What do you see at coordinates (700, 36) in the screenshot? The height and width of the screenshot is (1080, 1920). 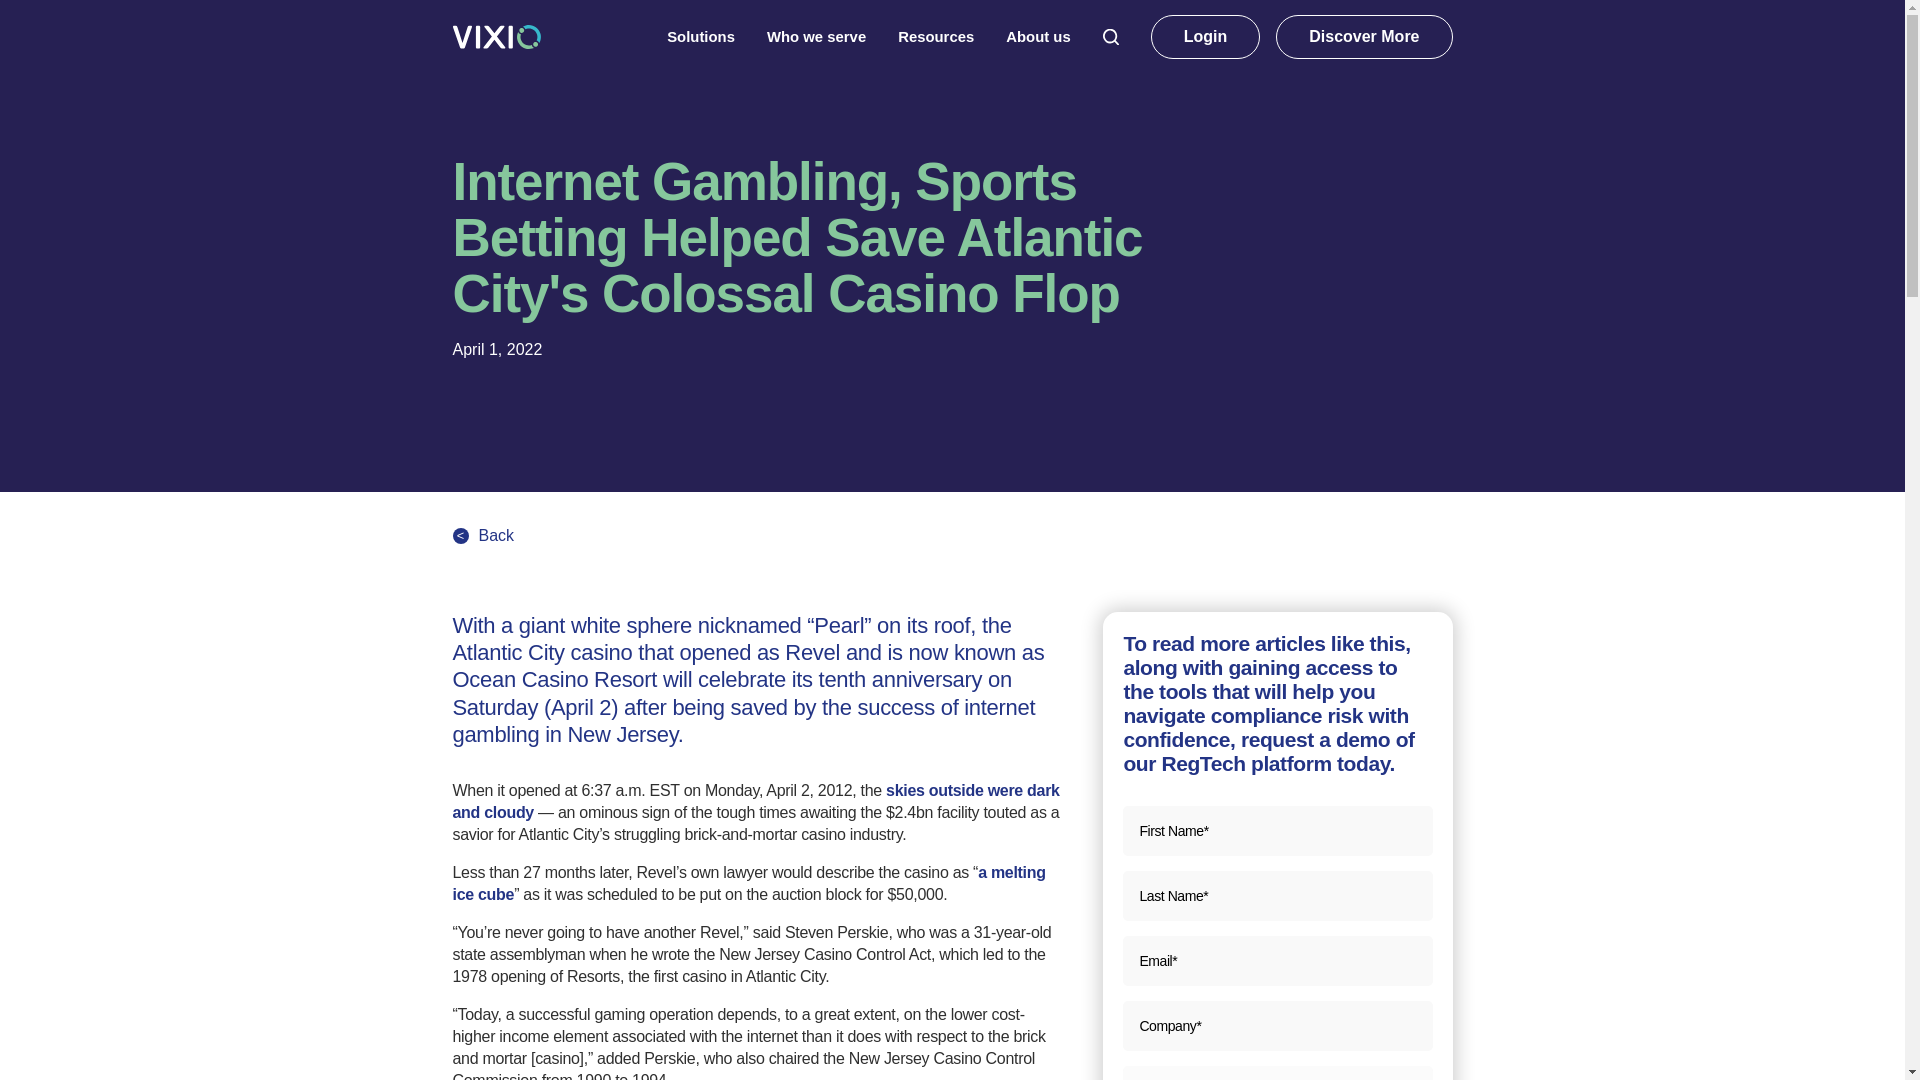 I see `Solutions` at bounding box center [700, 36].